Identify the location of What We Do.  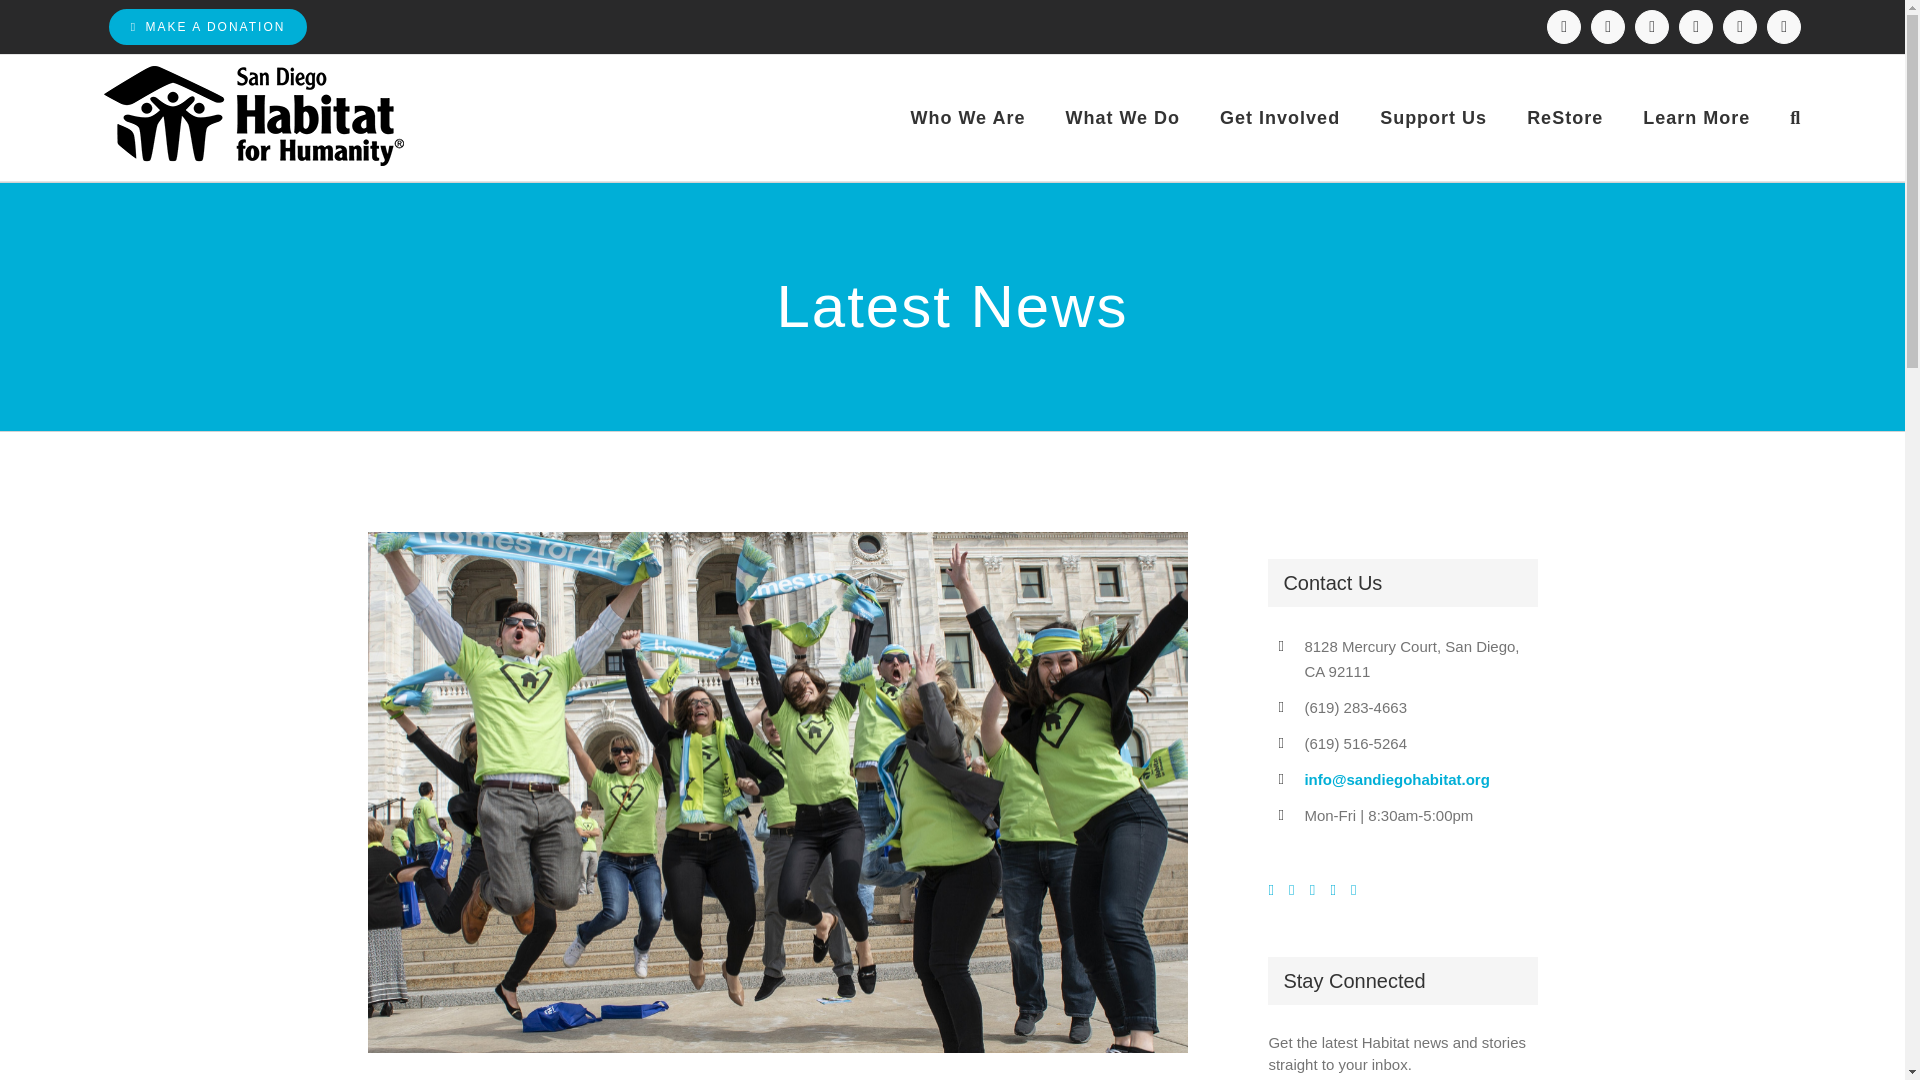
(1122, 118).